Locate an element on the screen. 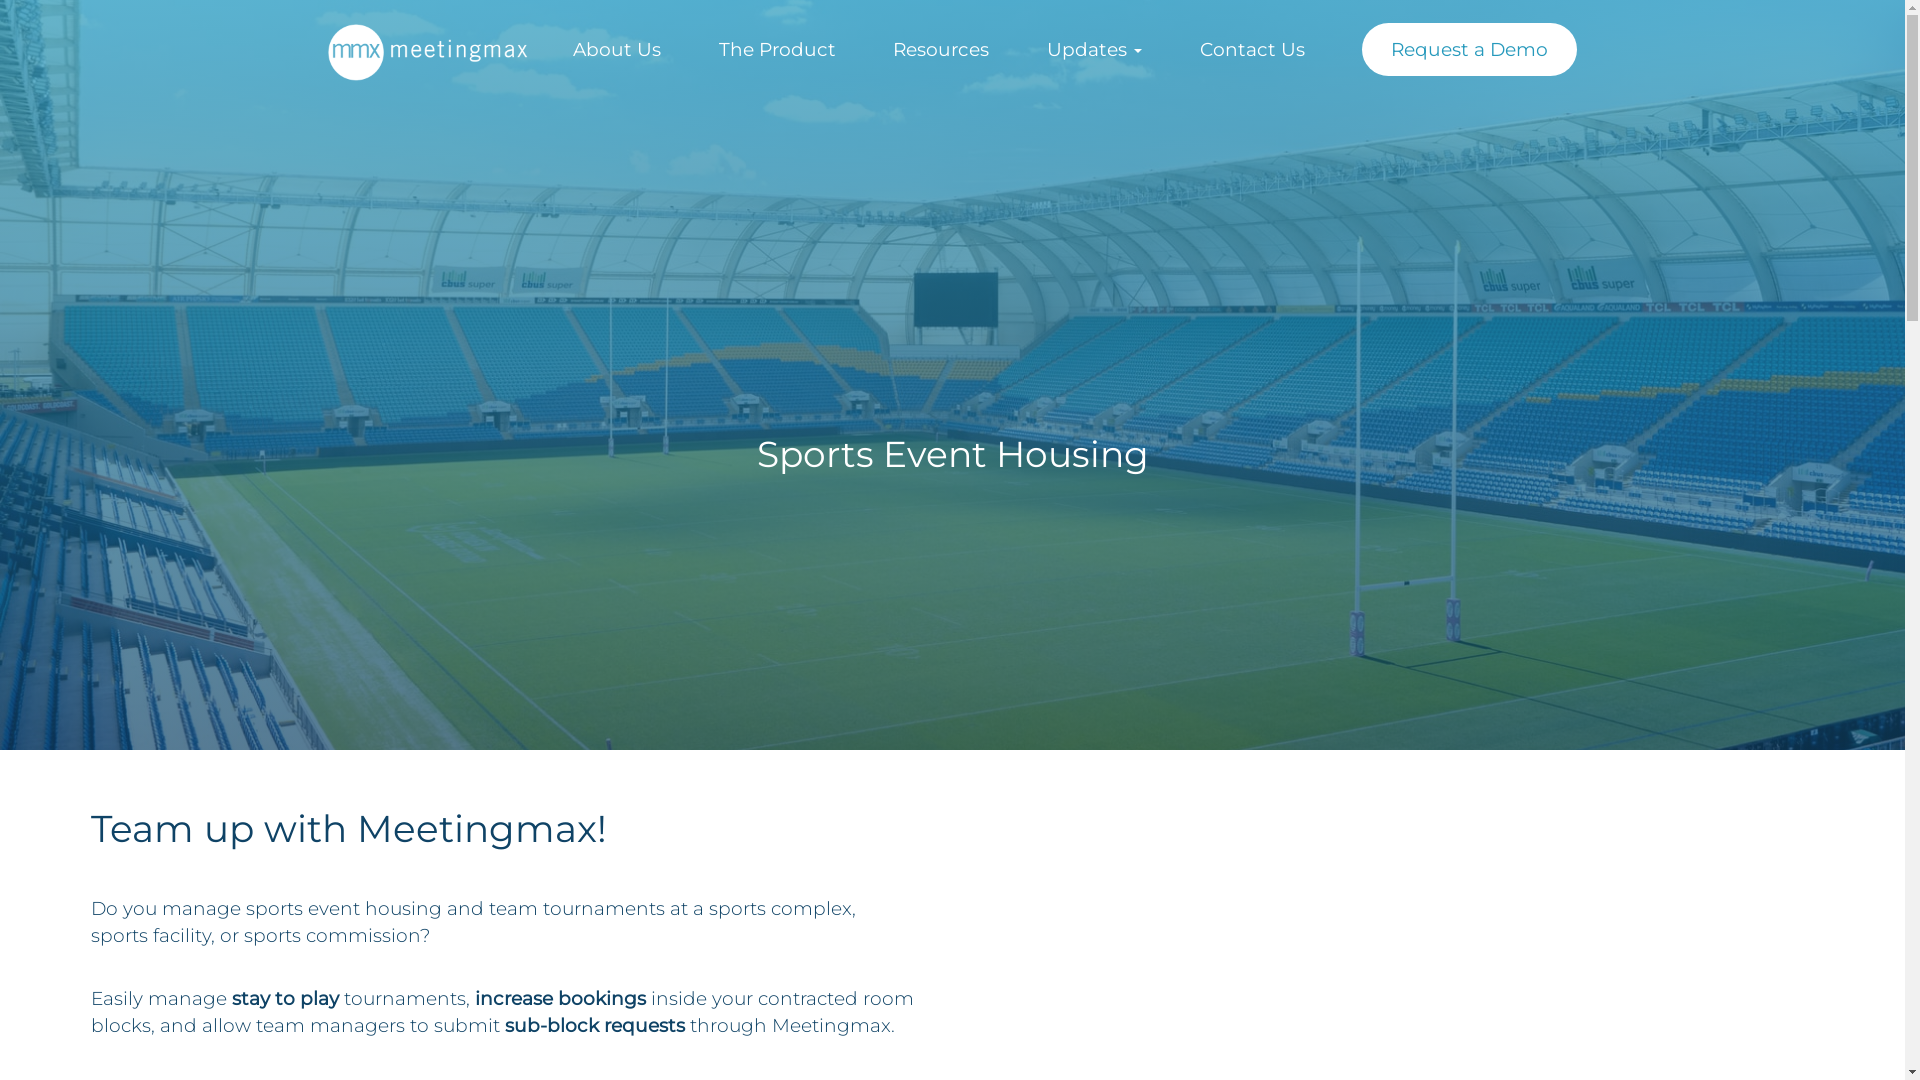 Image resolution: width=1920 pixels, height=1080 pixels. The Product is located at coordinates (778, 50).